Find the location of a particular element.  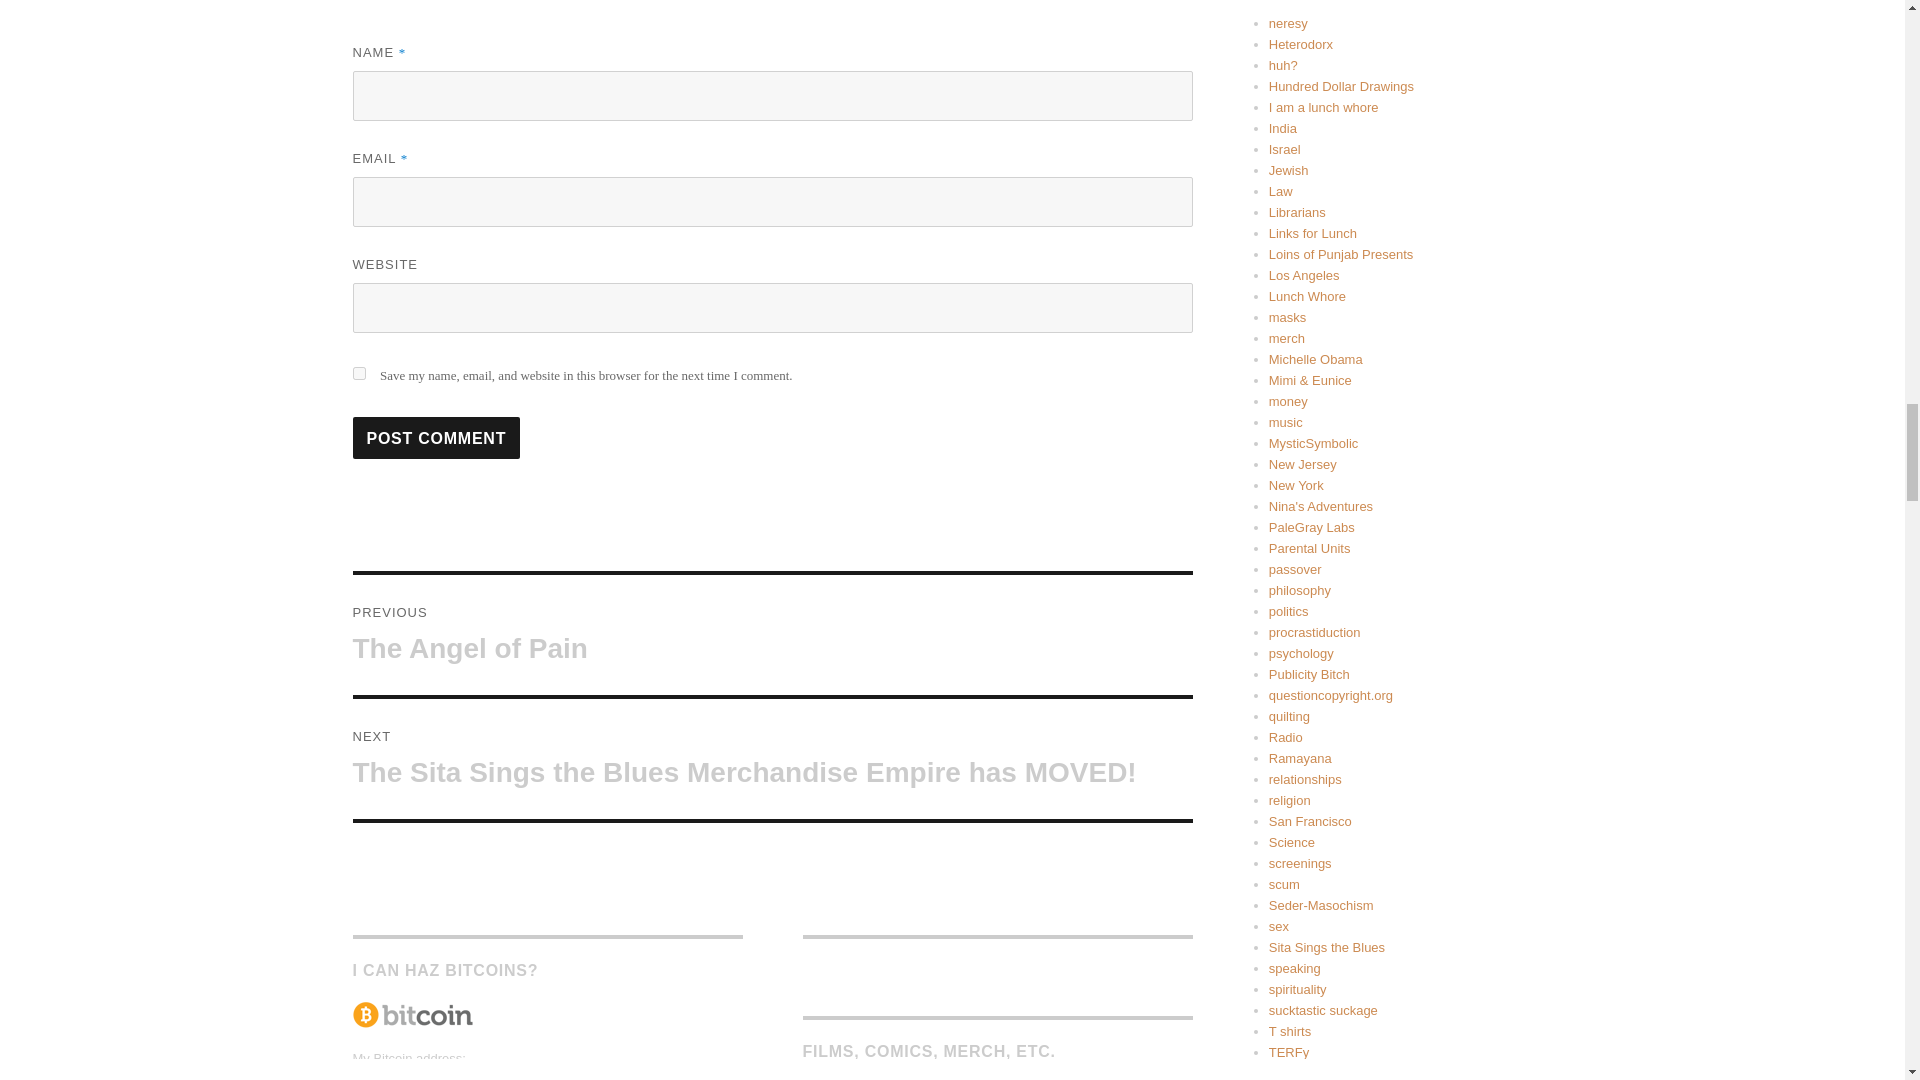

Post Comment is located at coordinates (436, 438).